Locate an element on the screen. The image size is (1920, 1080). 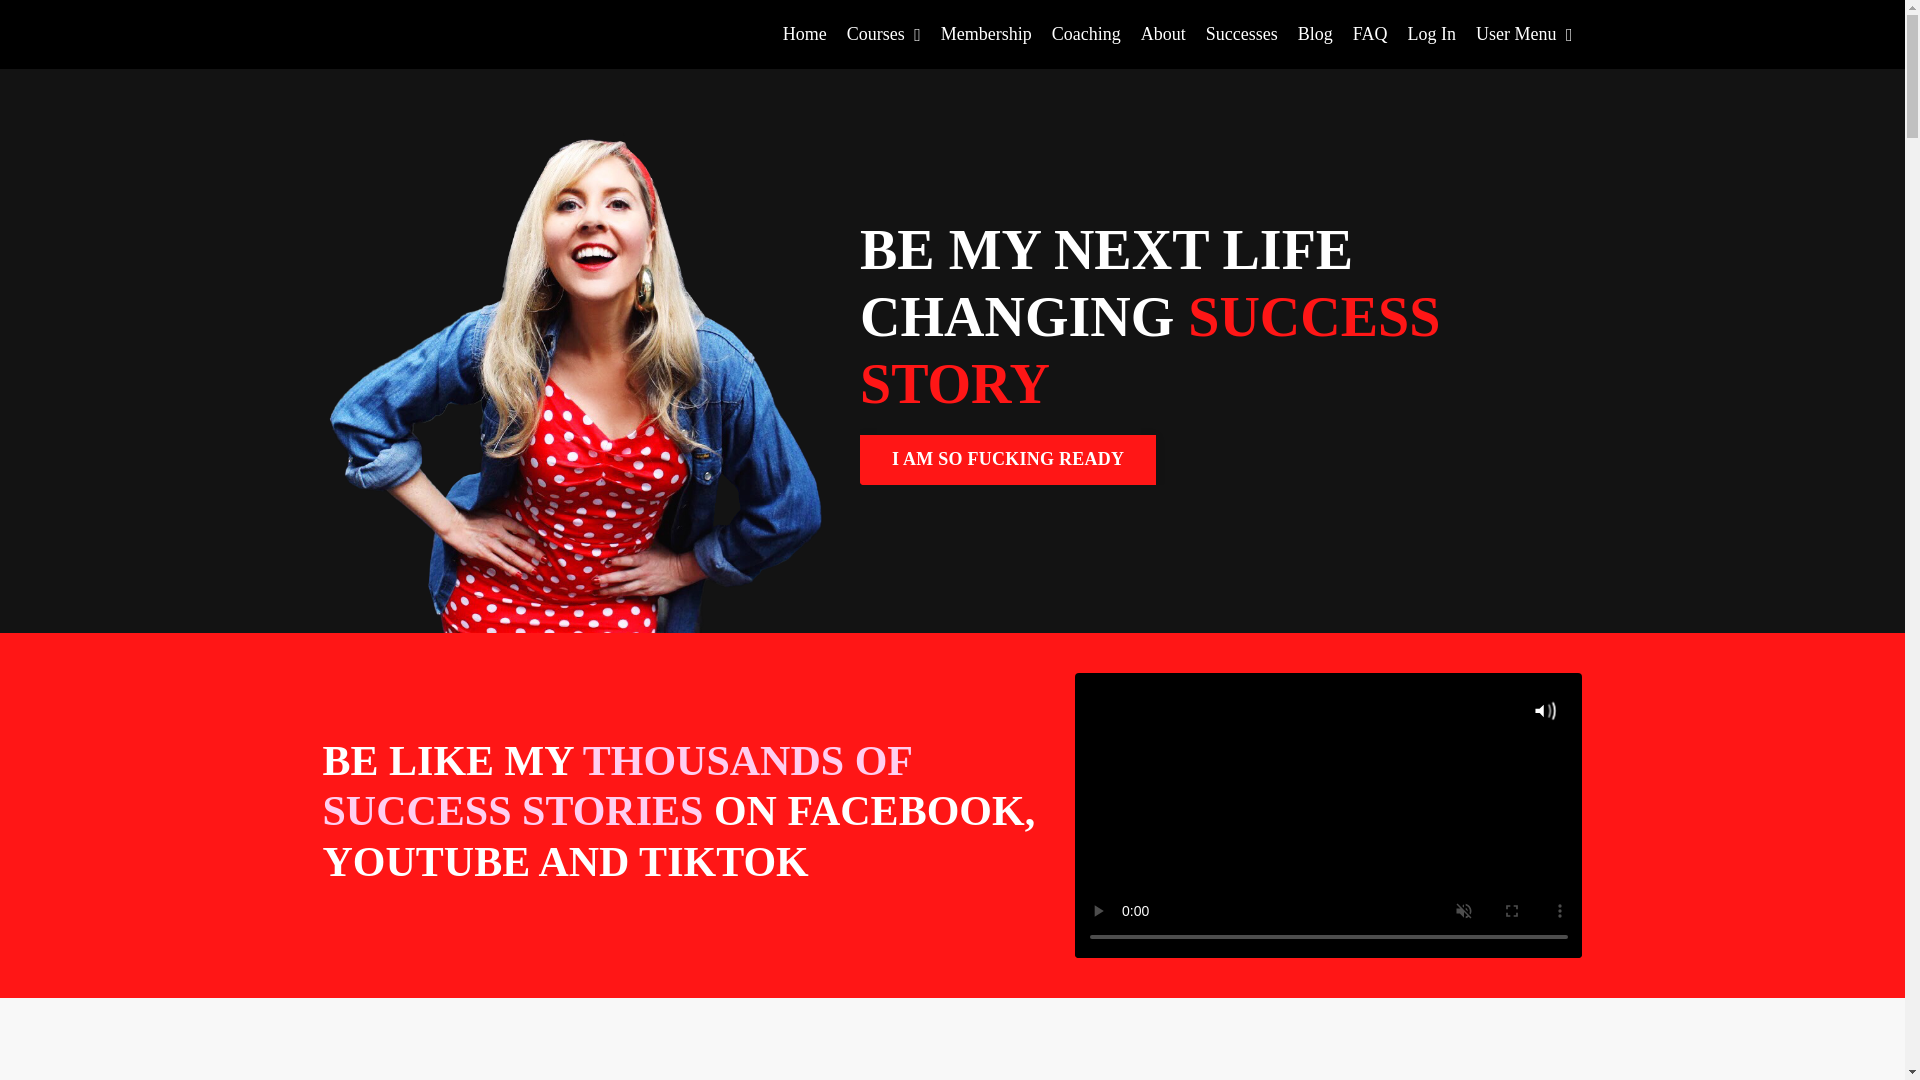
Membership is located at coordinates (986, 34).